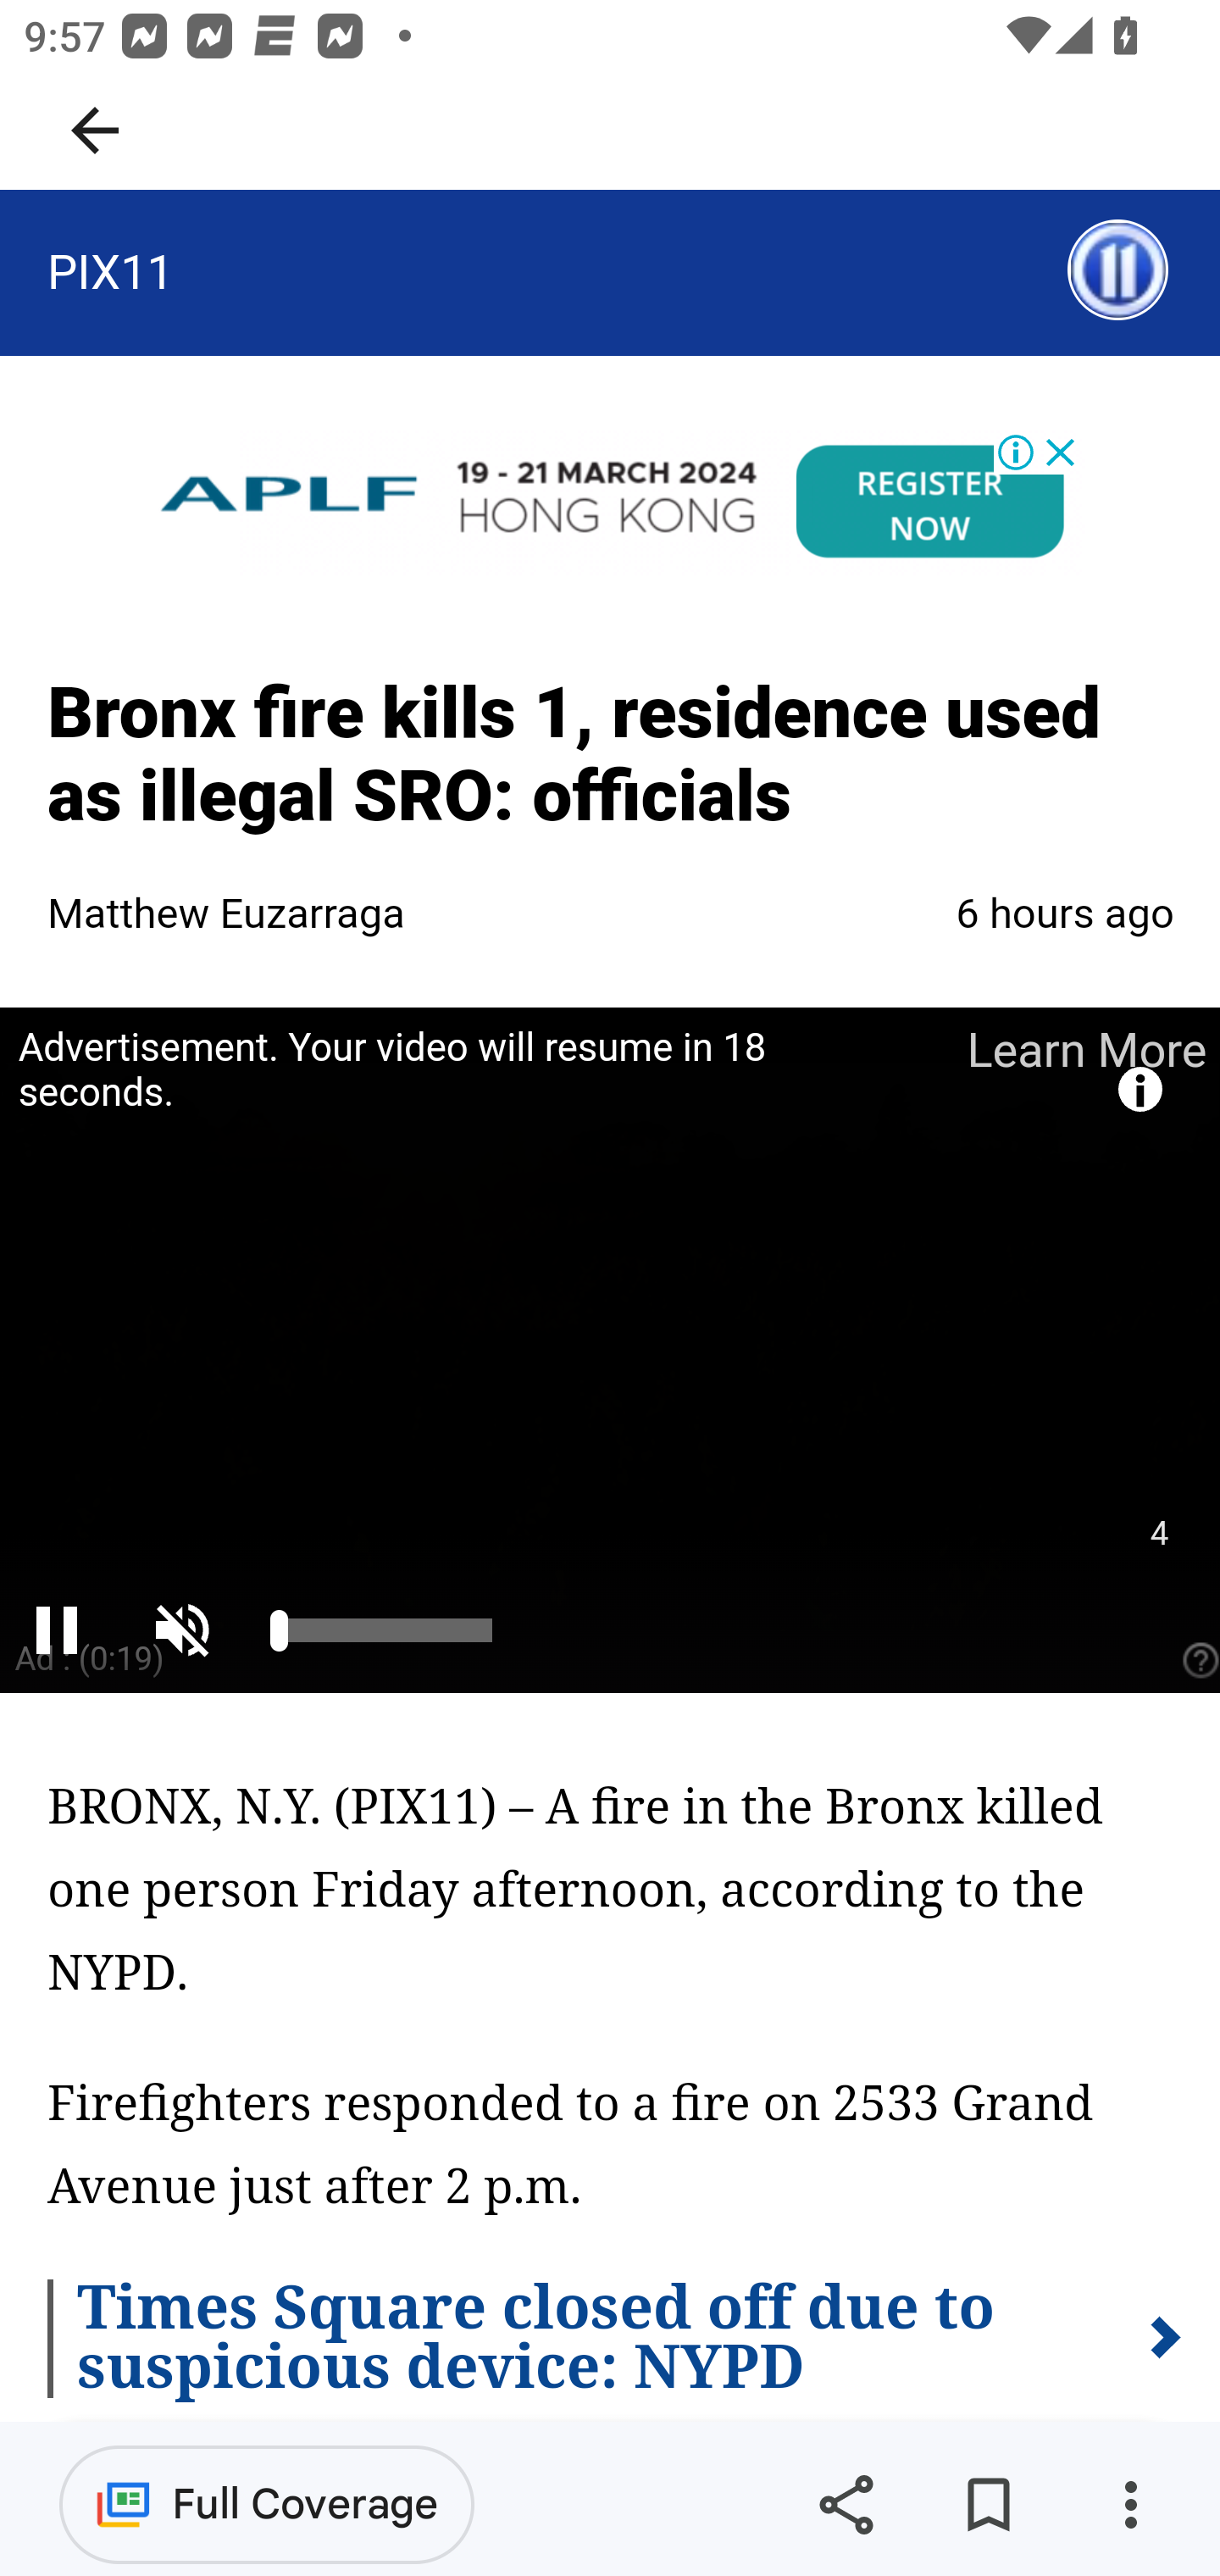 This screenshot has width=1220, height=2576. What do you see at coordinates (1196, 1659) in the screenshot?
I see `help_outline_white_24dp_with_3px_trbl_padding` at bounding box center [1196, 1659].